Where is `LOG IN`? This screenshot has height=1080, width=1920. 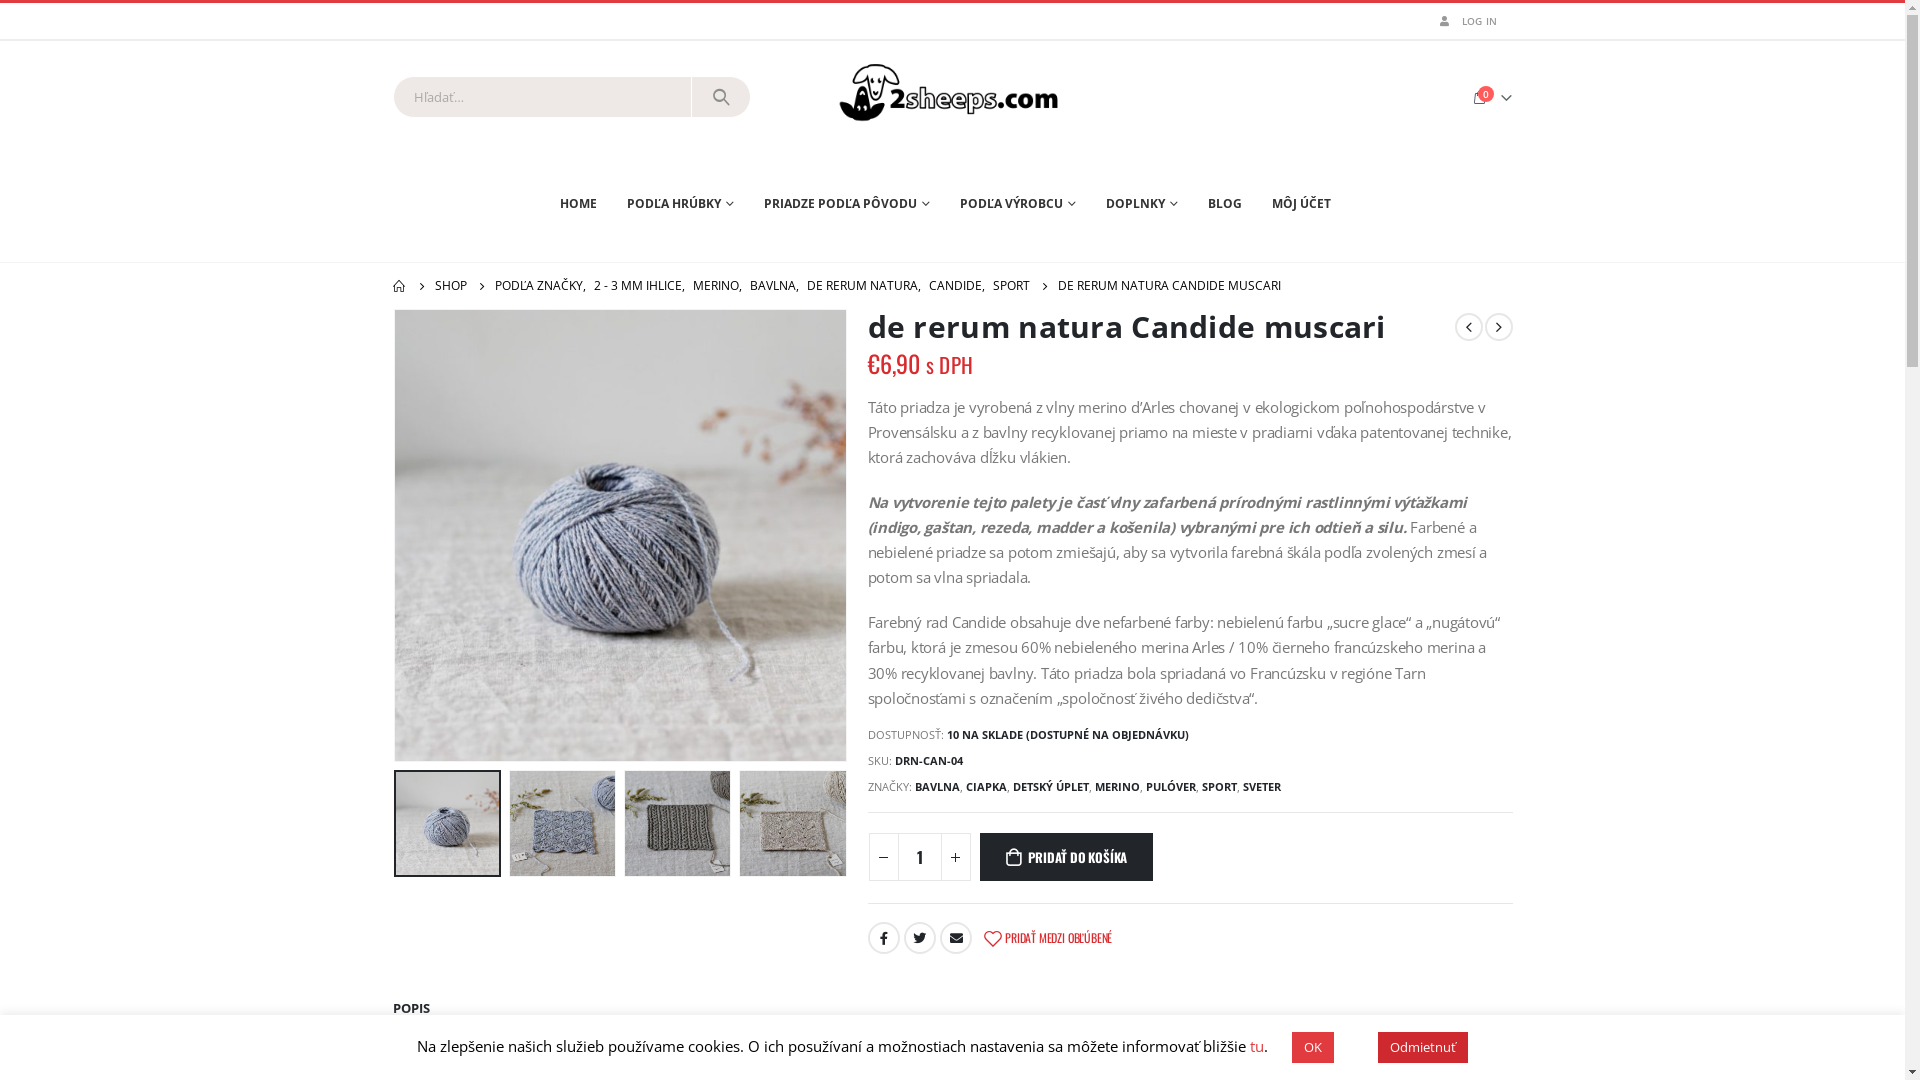
LOG IN is located at coordinates (1467, 20).